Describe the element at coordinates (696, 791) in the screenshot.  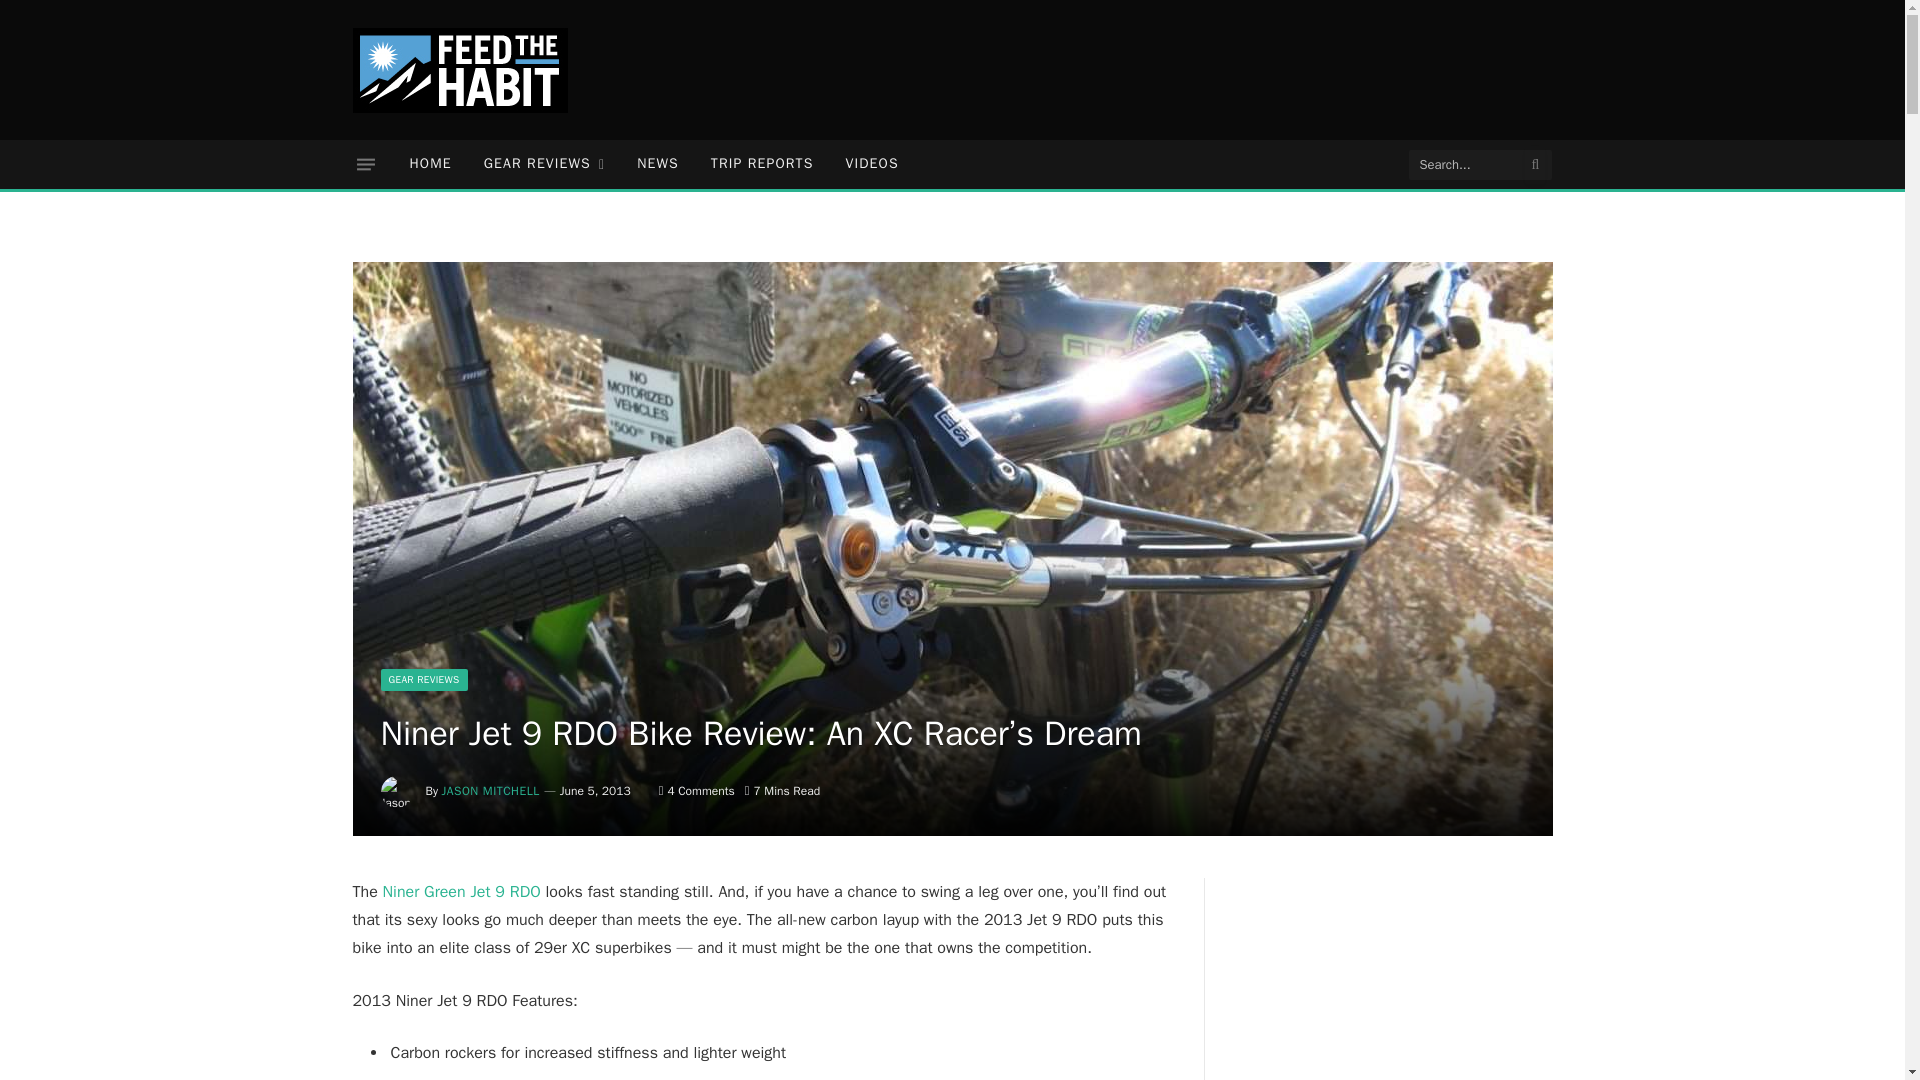
I see `4 Comments` at that location.